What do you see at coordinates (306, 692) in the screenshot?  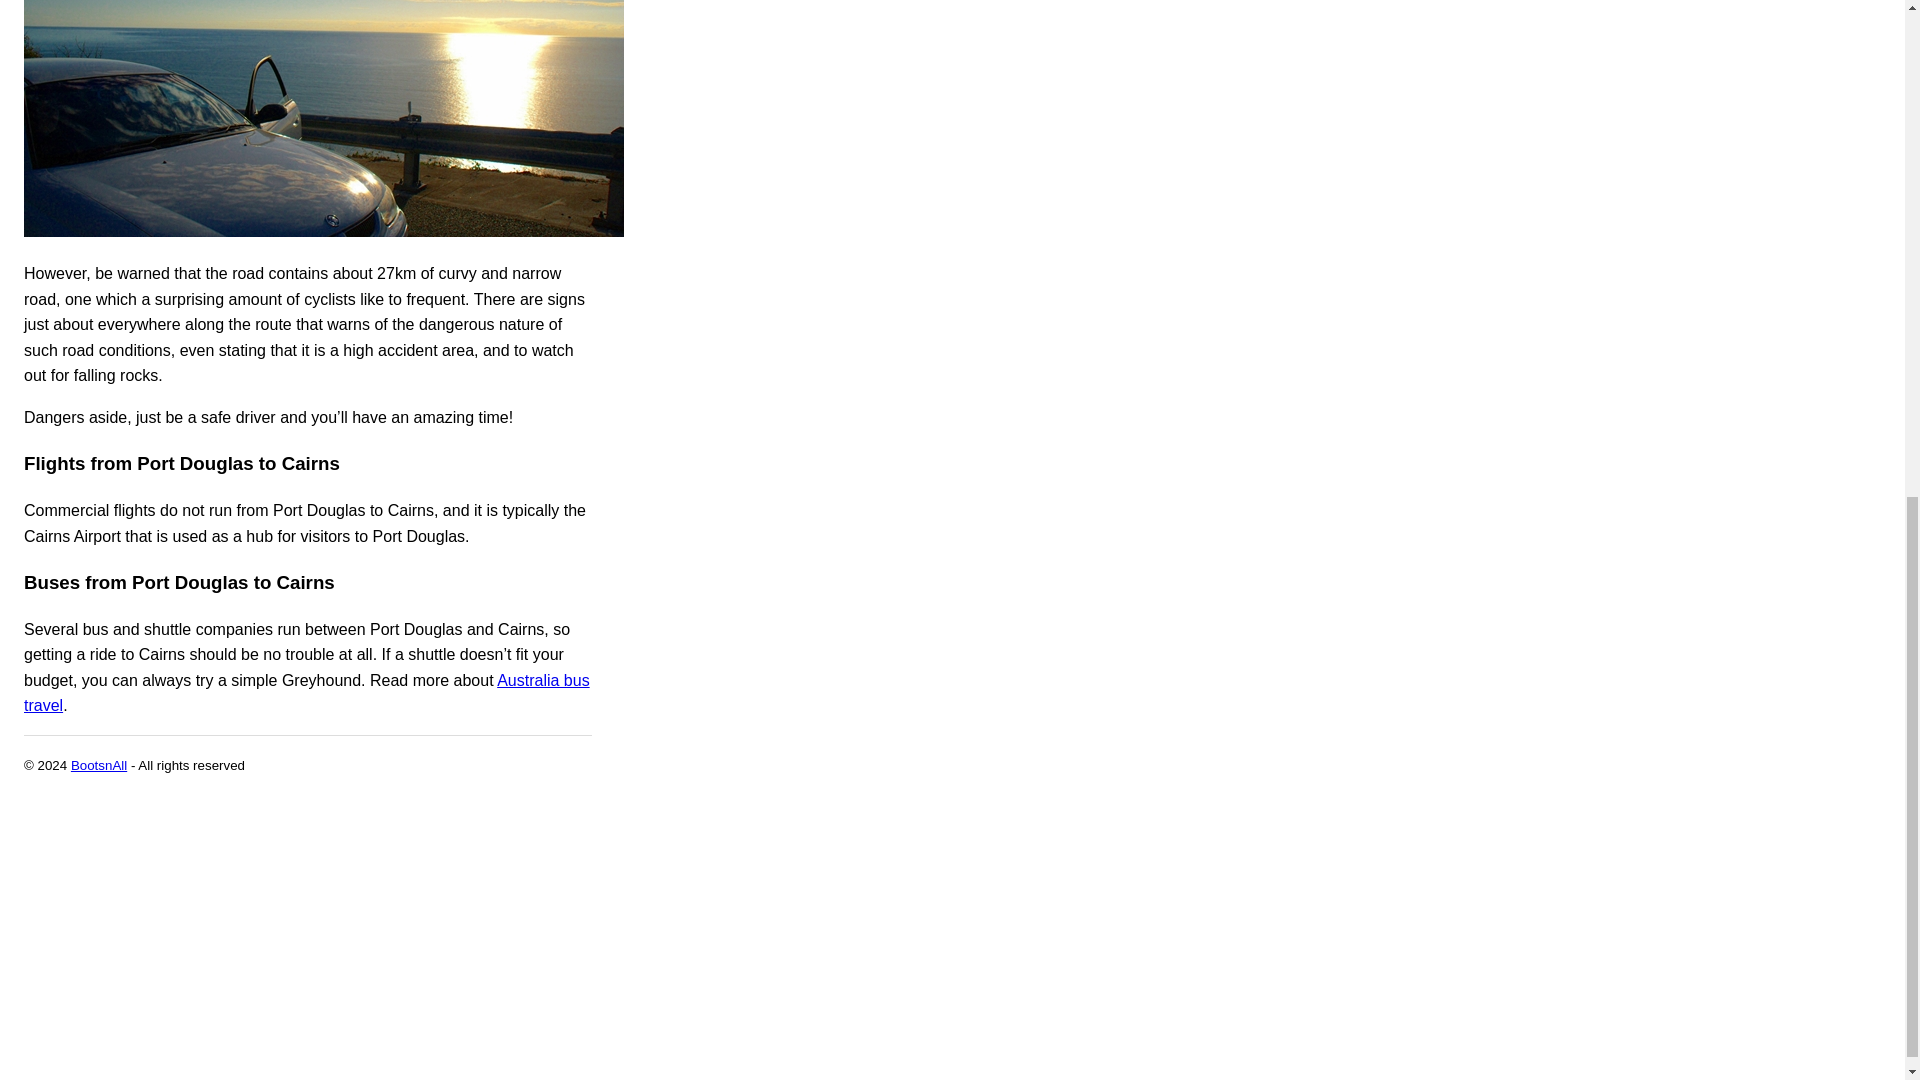 I see `Australia bus travel` at bounding box center [306, 692].